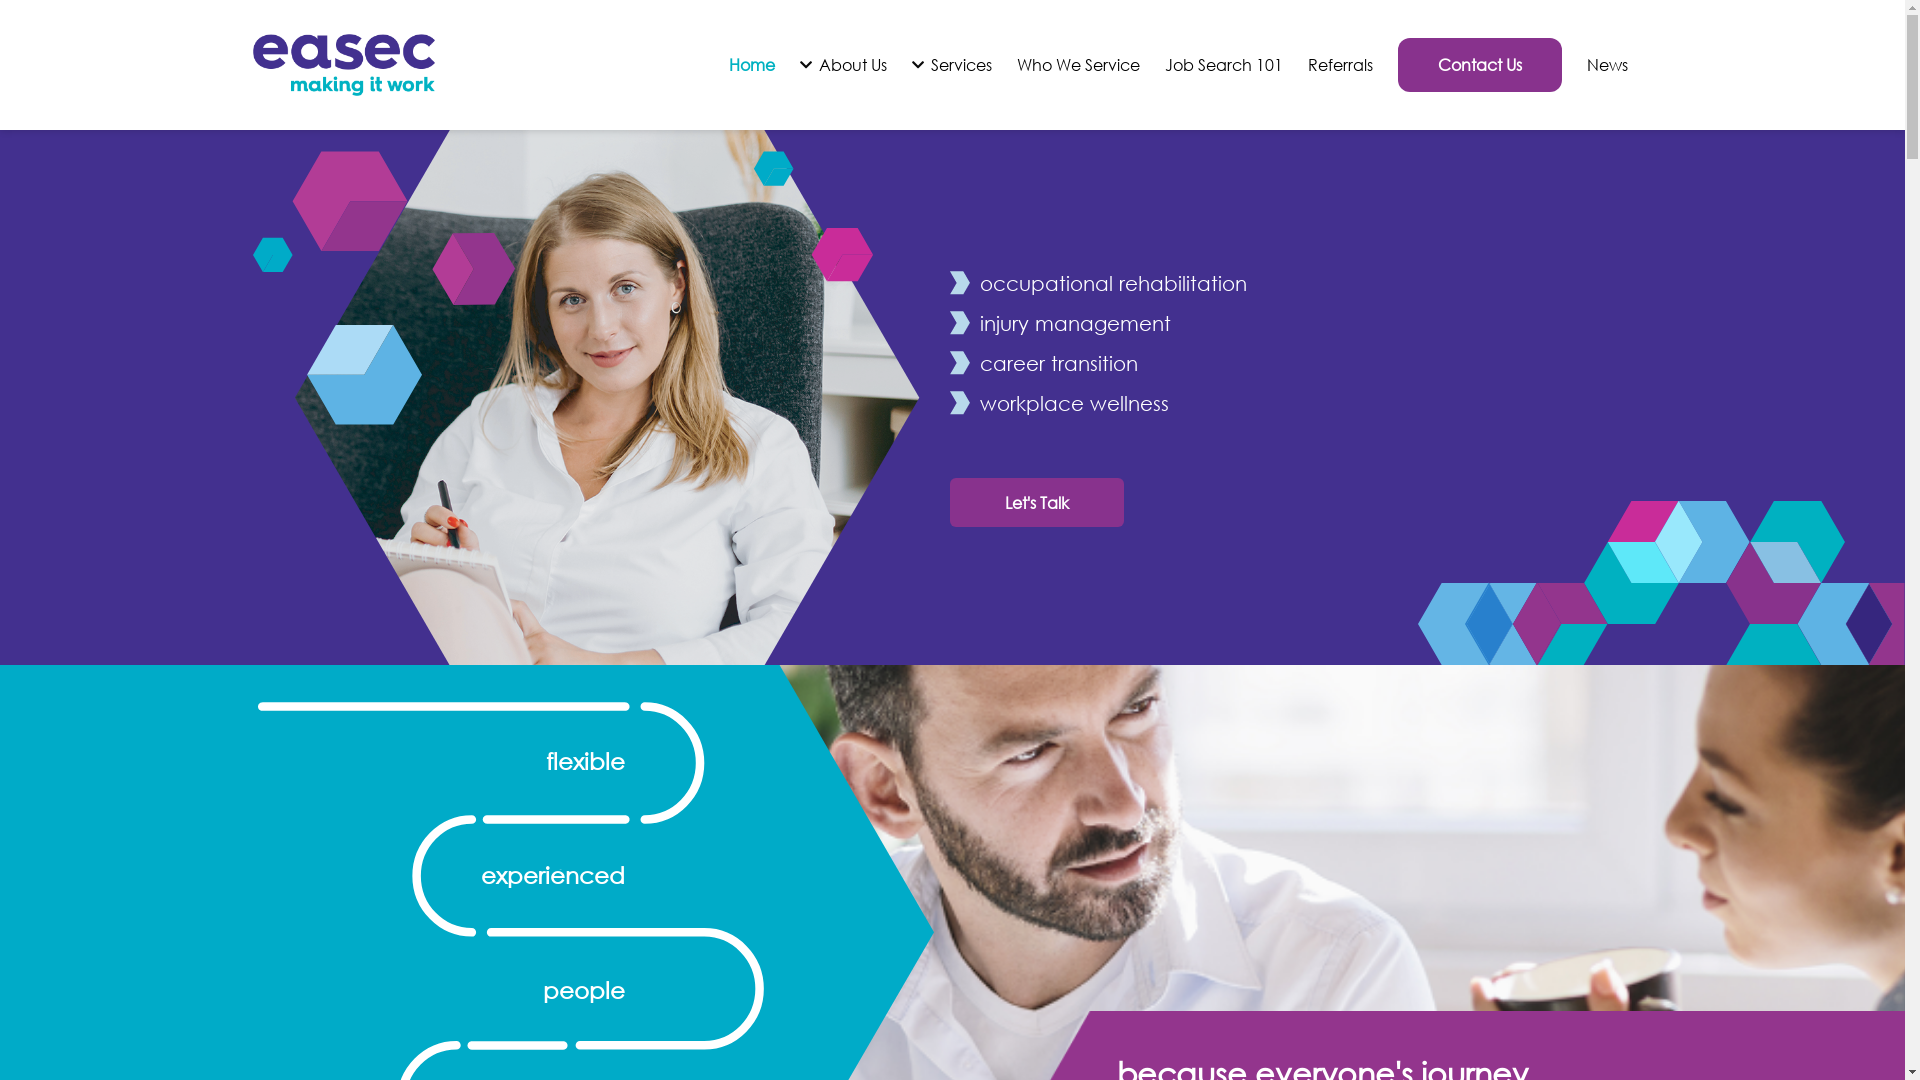 The height and width of the screenshot is (1080, 1920). What do you see at coordinates (751, 65) in the screenshot?
I see `Home` at bounding box center [751, 65].